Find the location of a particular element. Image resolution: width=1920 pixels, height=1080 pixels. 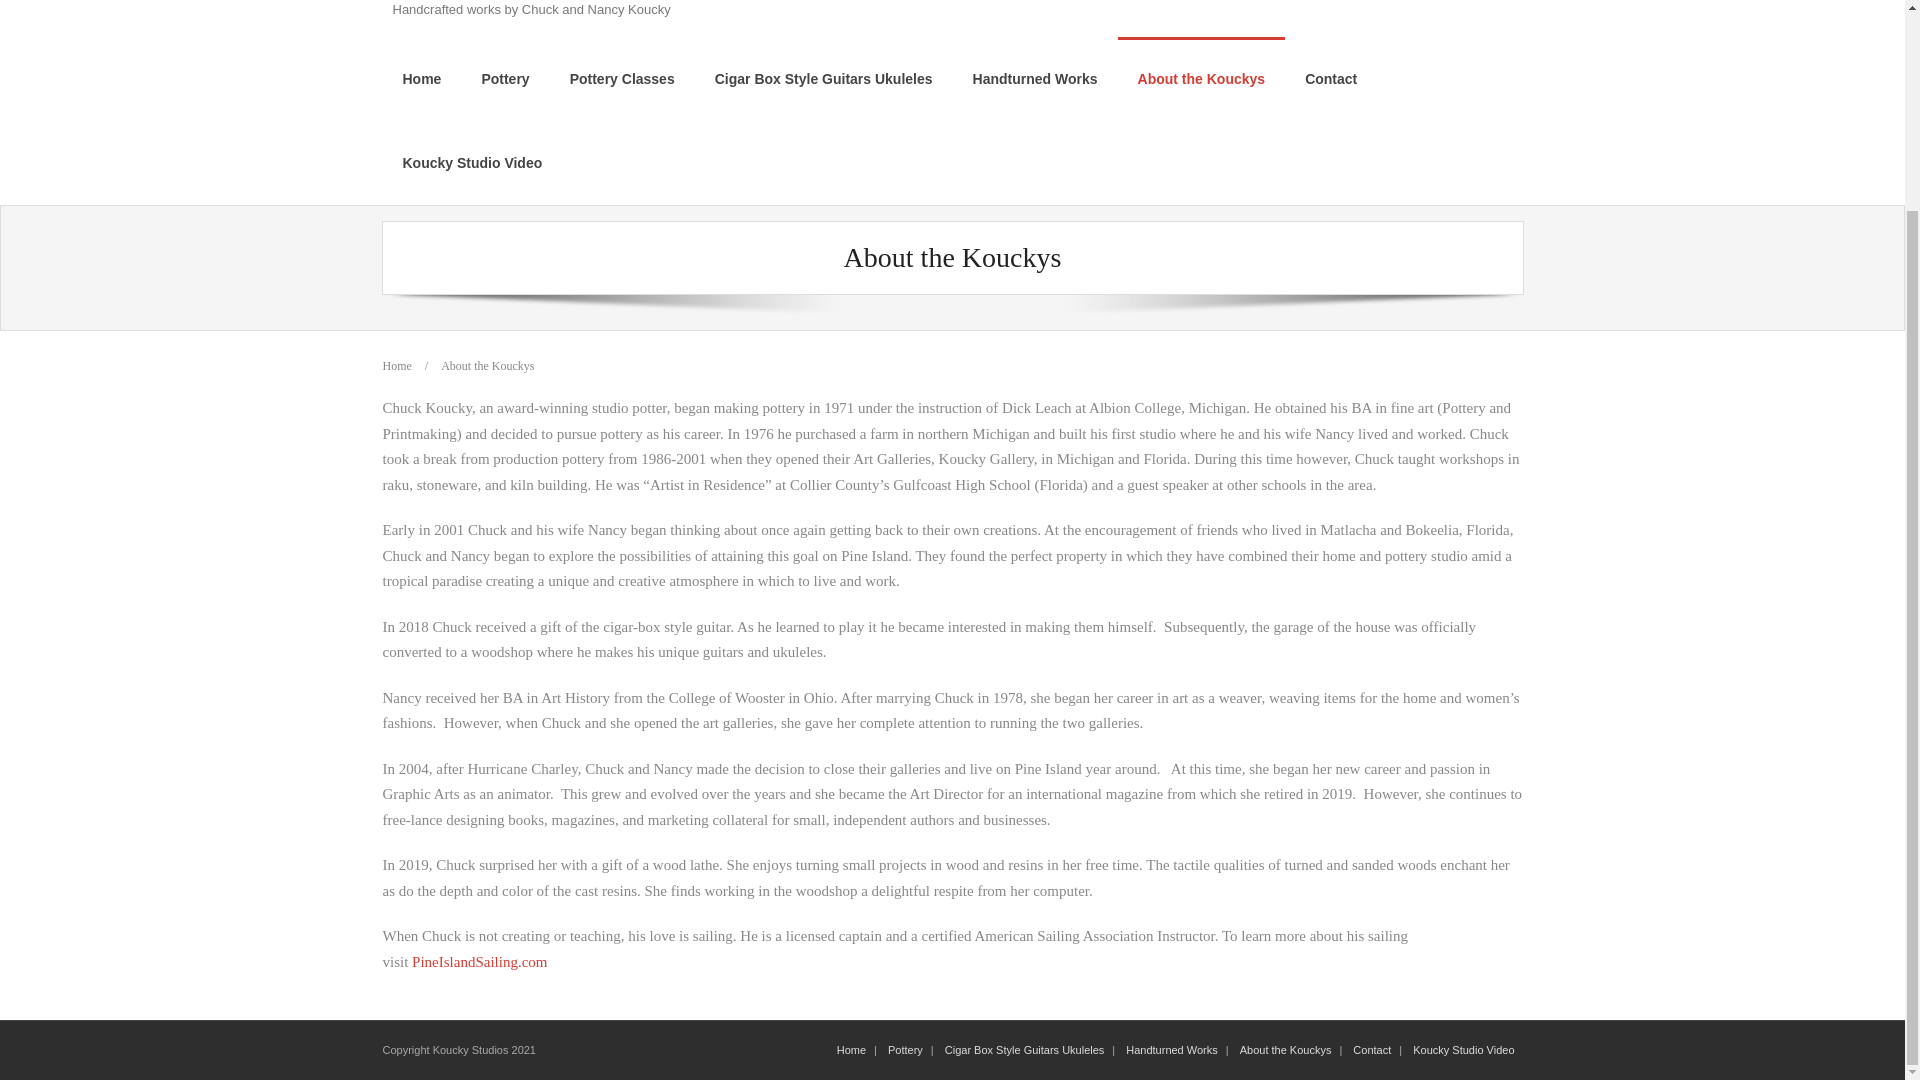

Koucky Studio Video is located at coordinates (472, 162).